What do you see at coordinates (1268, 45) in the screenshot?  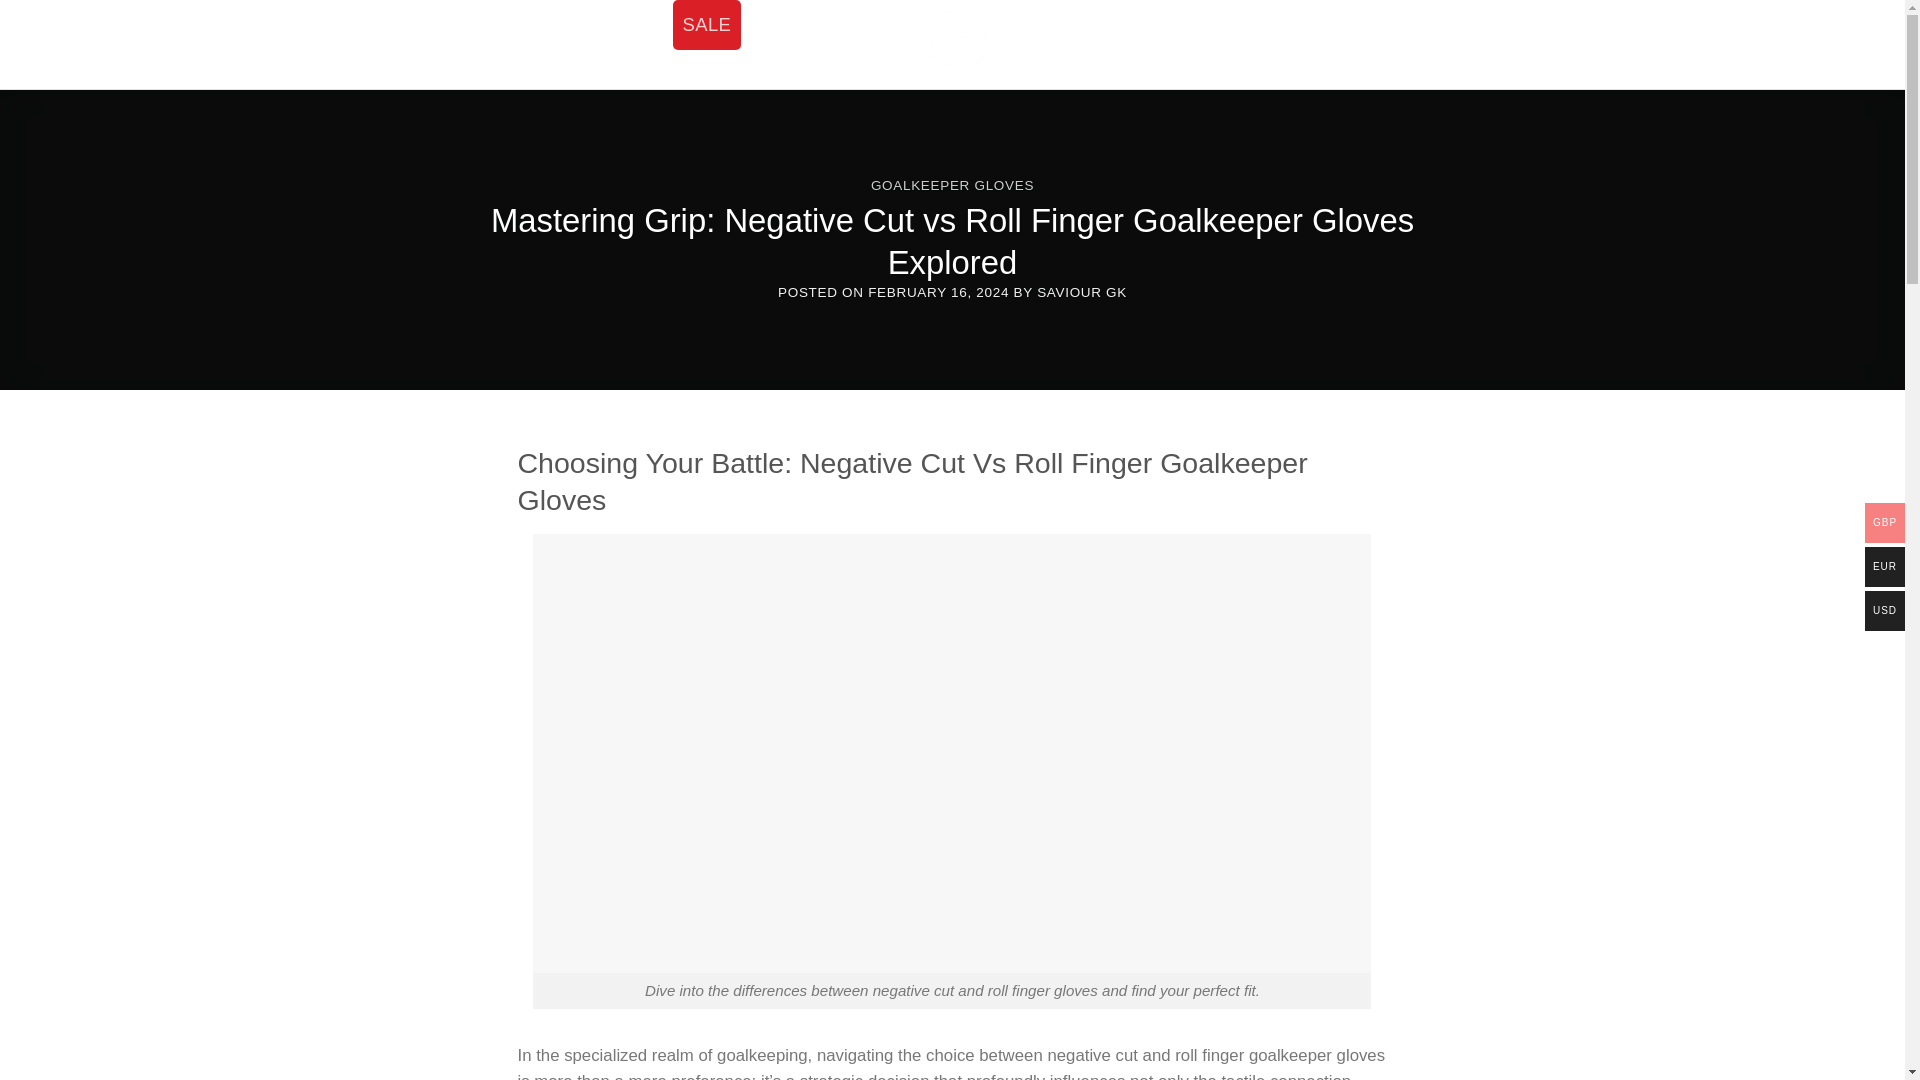 I see `SIGN-UP` at bounding box center [1268, 45].